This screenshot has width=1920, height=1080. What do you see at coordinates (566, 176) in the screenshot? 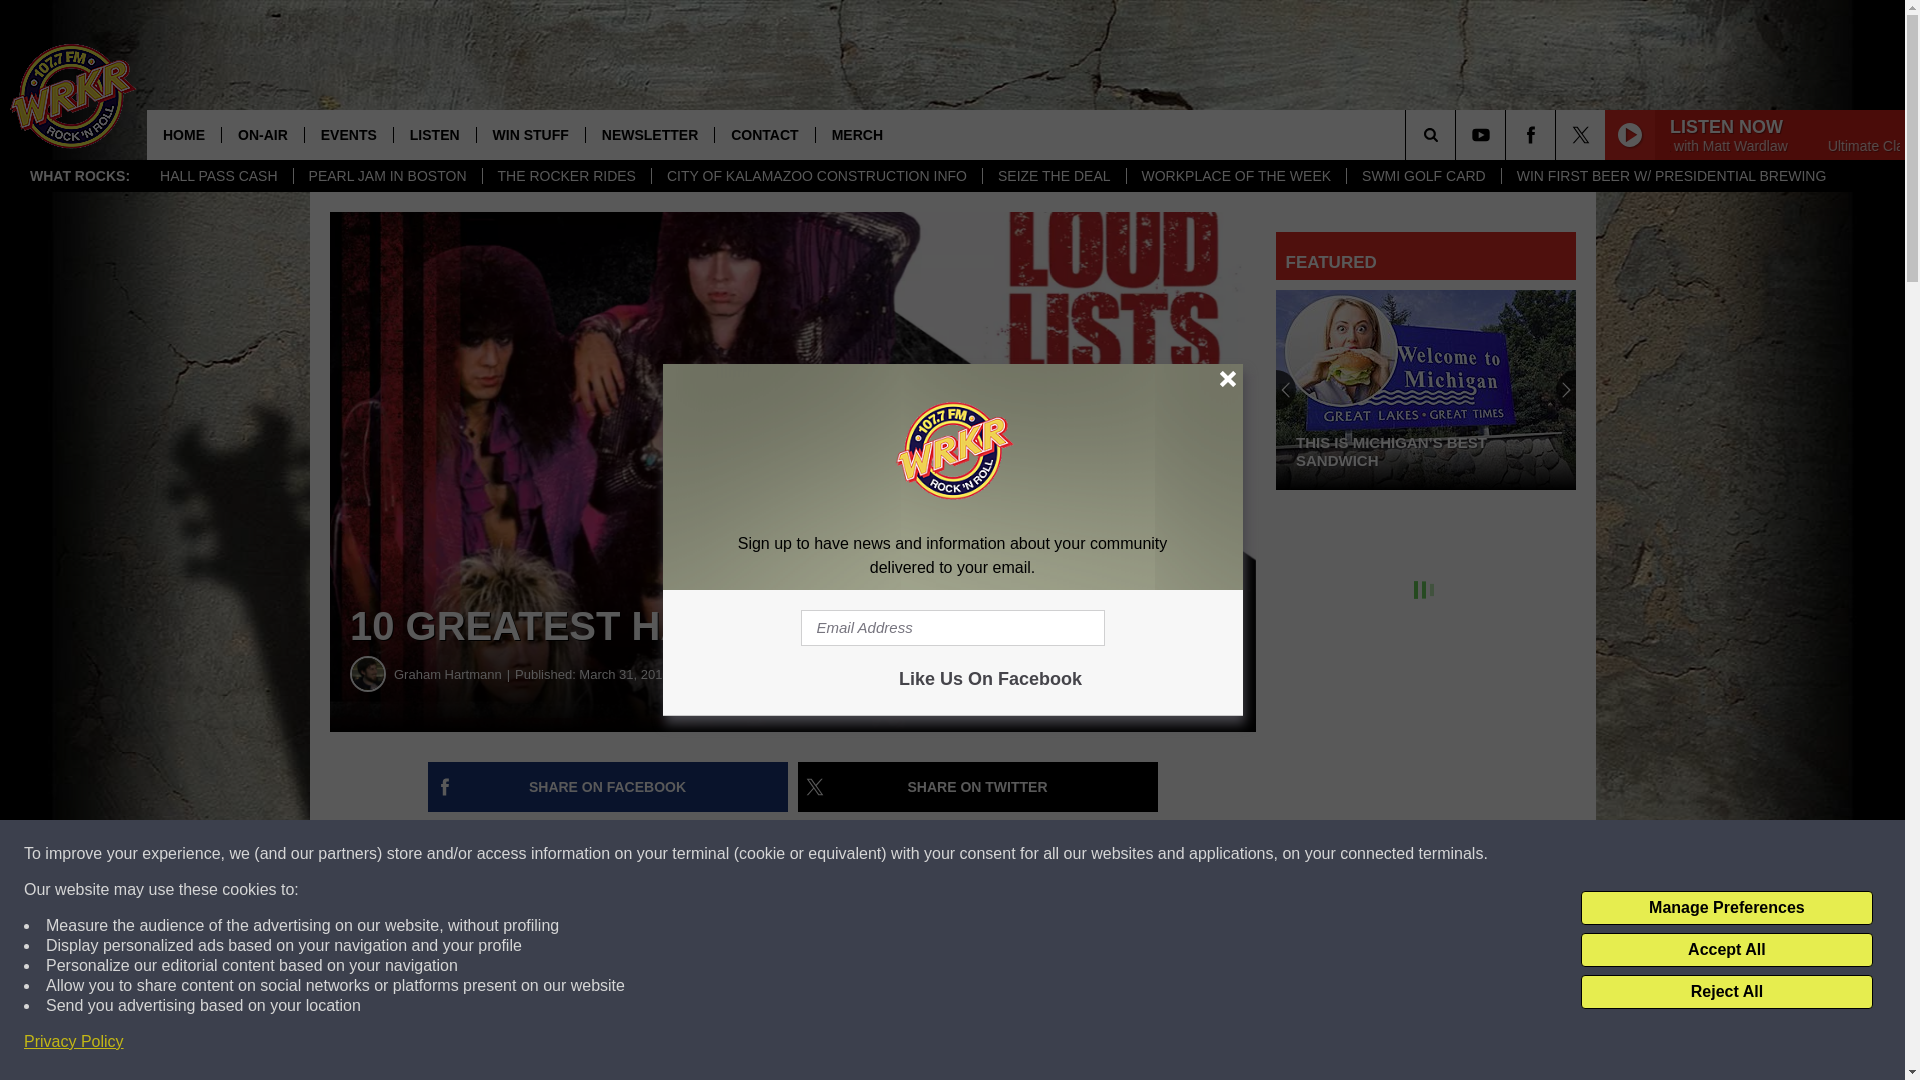
I see `THE ROCKER RIDES` at bounding box center [566, 176].